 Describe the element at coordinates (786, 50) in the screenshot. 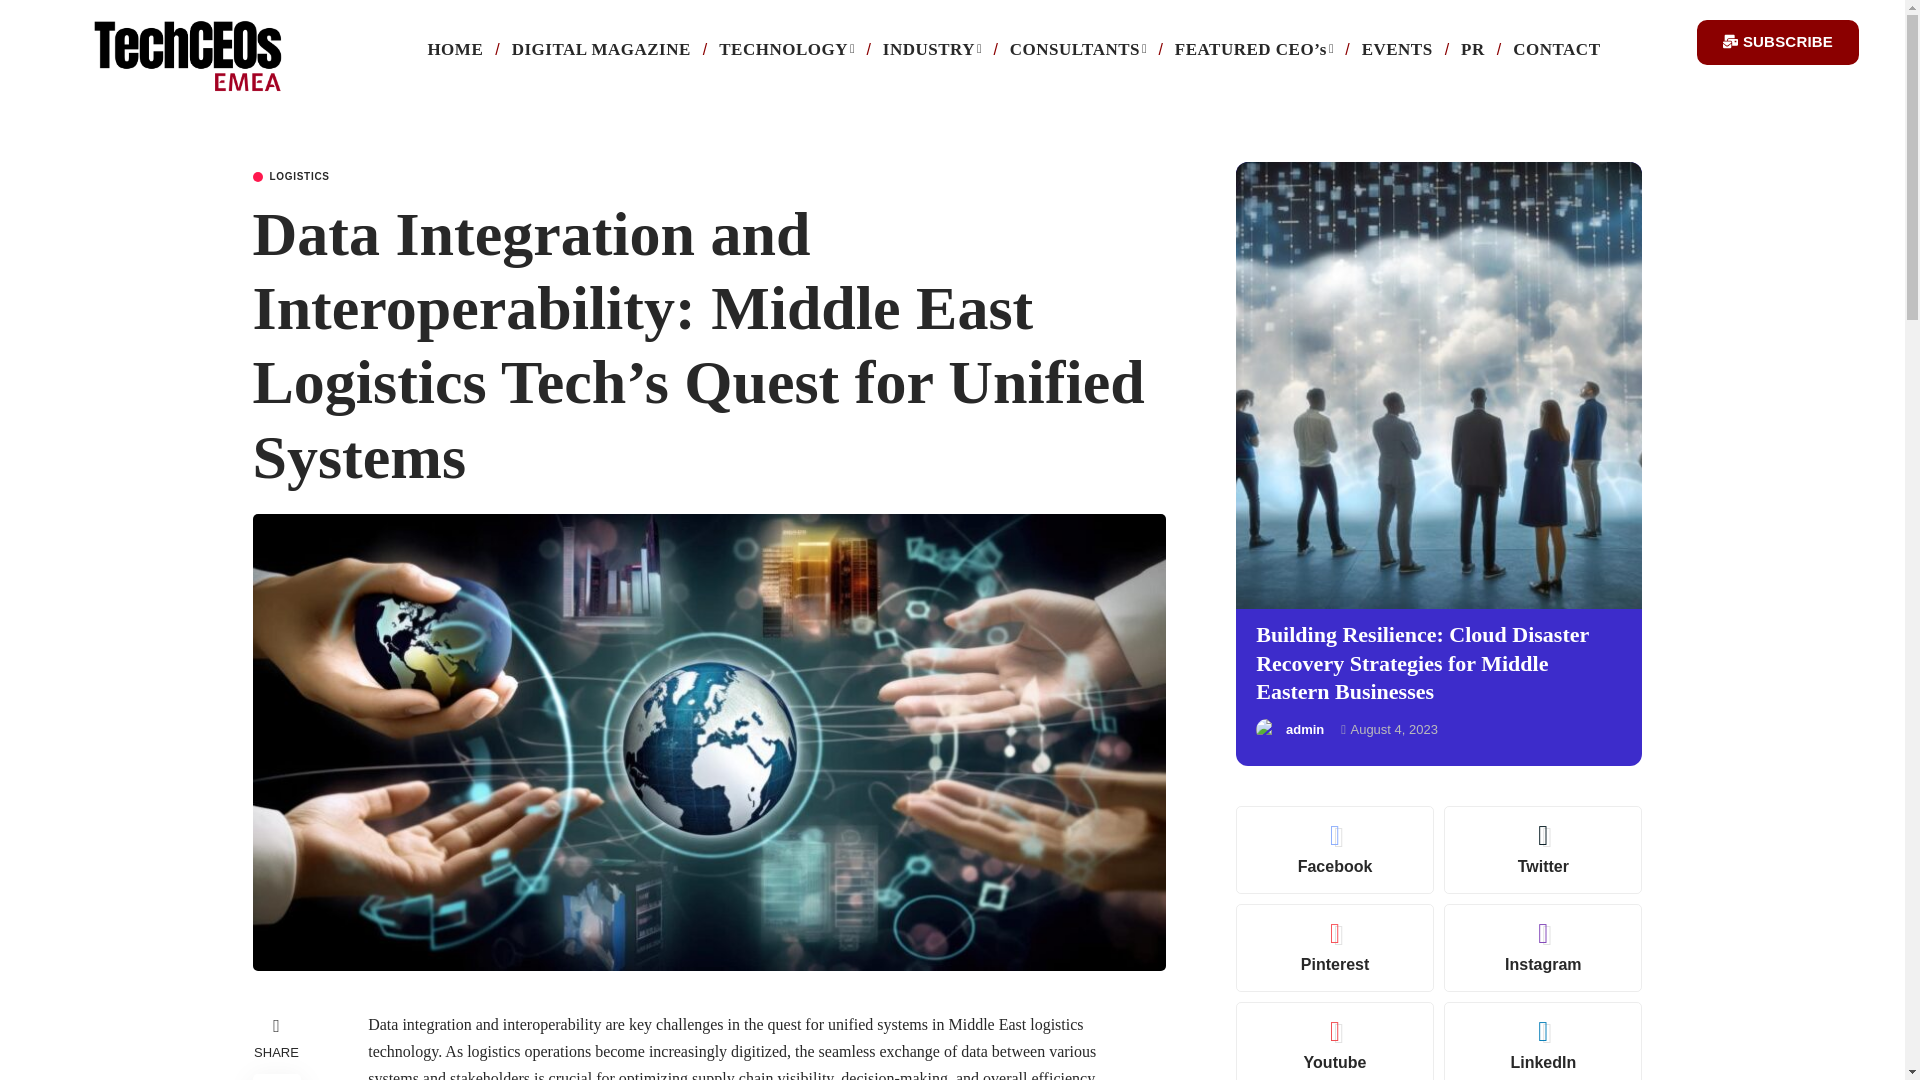

I see `TECHNOLOGY` at that location.